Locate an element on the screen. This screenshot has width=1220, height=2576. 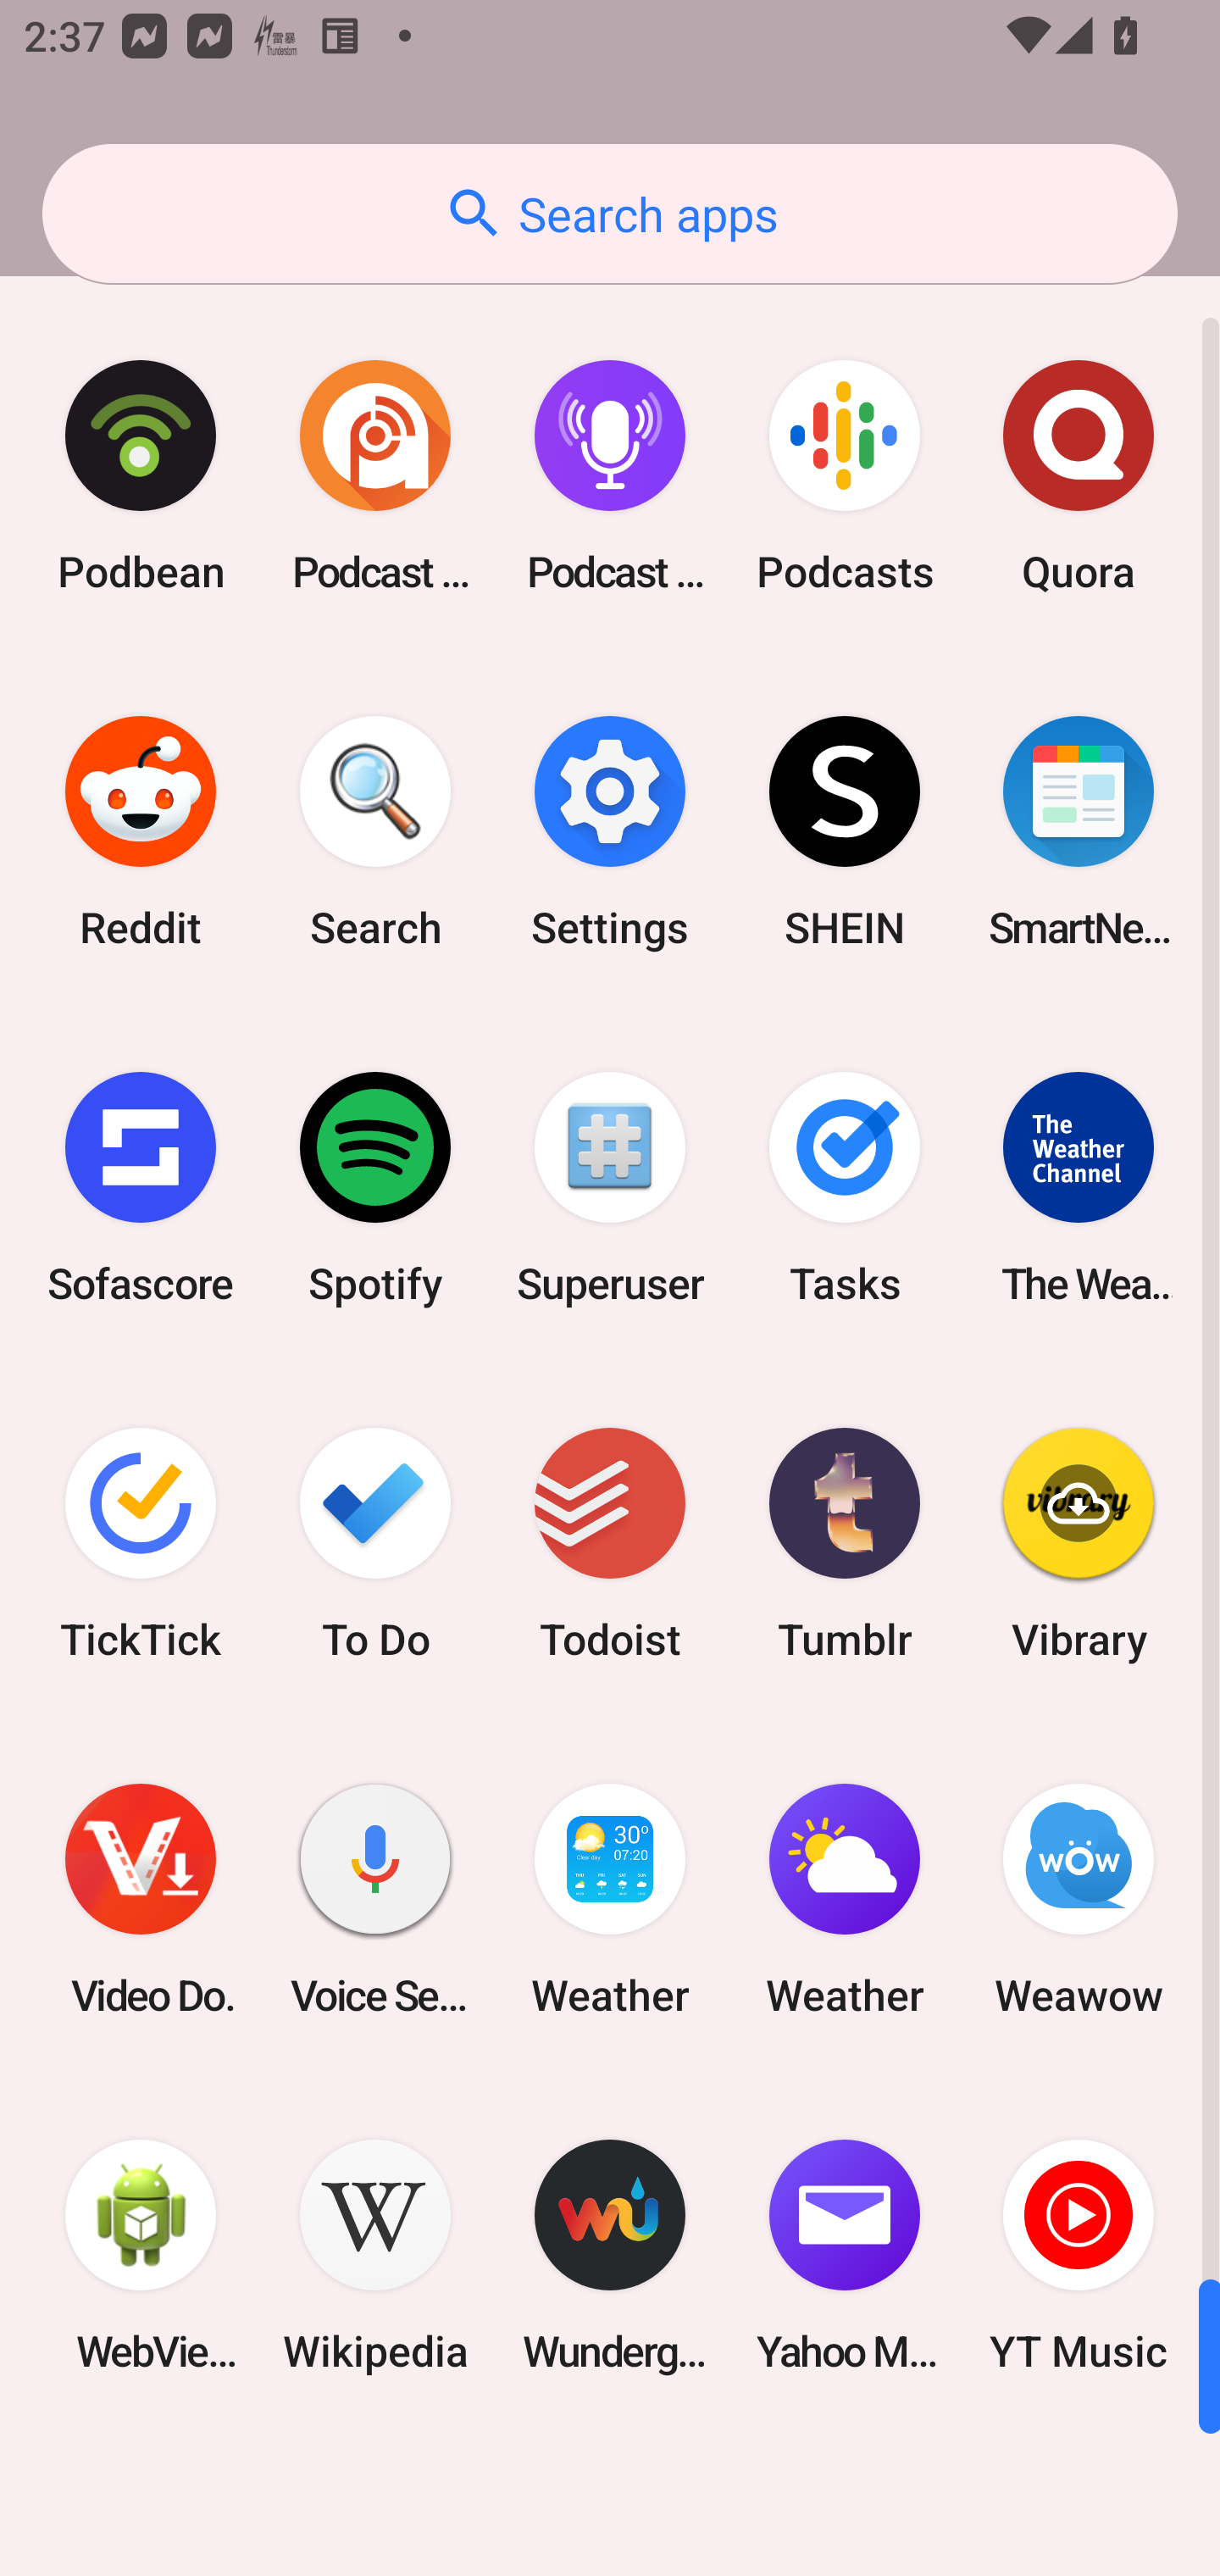
The Weather Channel is located at coordinates (1079, 1187).